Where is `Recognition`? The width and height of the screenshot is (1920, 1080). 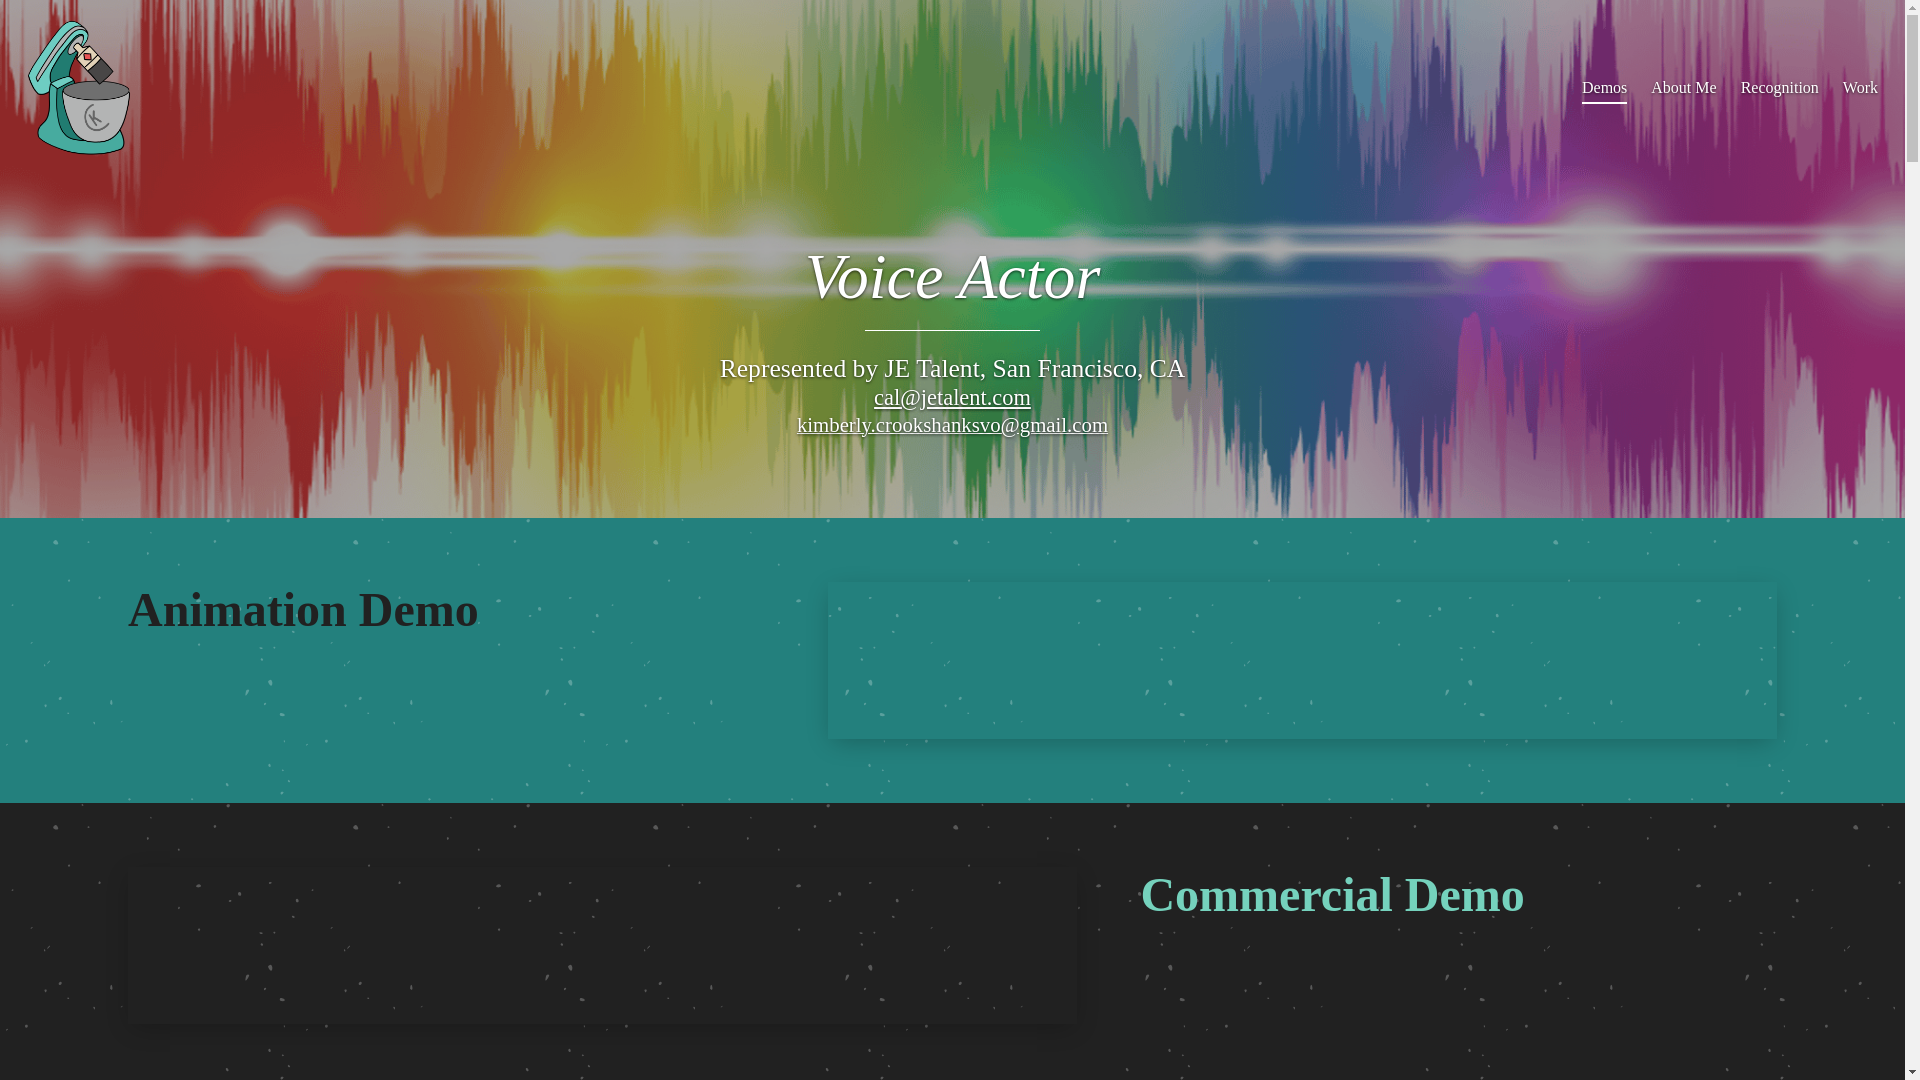 Recognition is located at coordinates (1780, 87).